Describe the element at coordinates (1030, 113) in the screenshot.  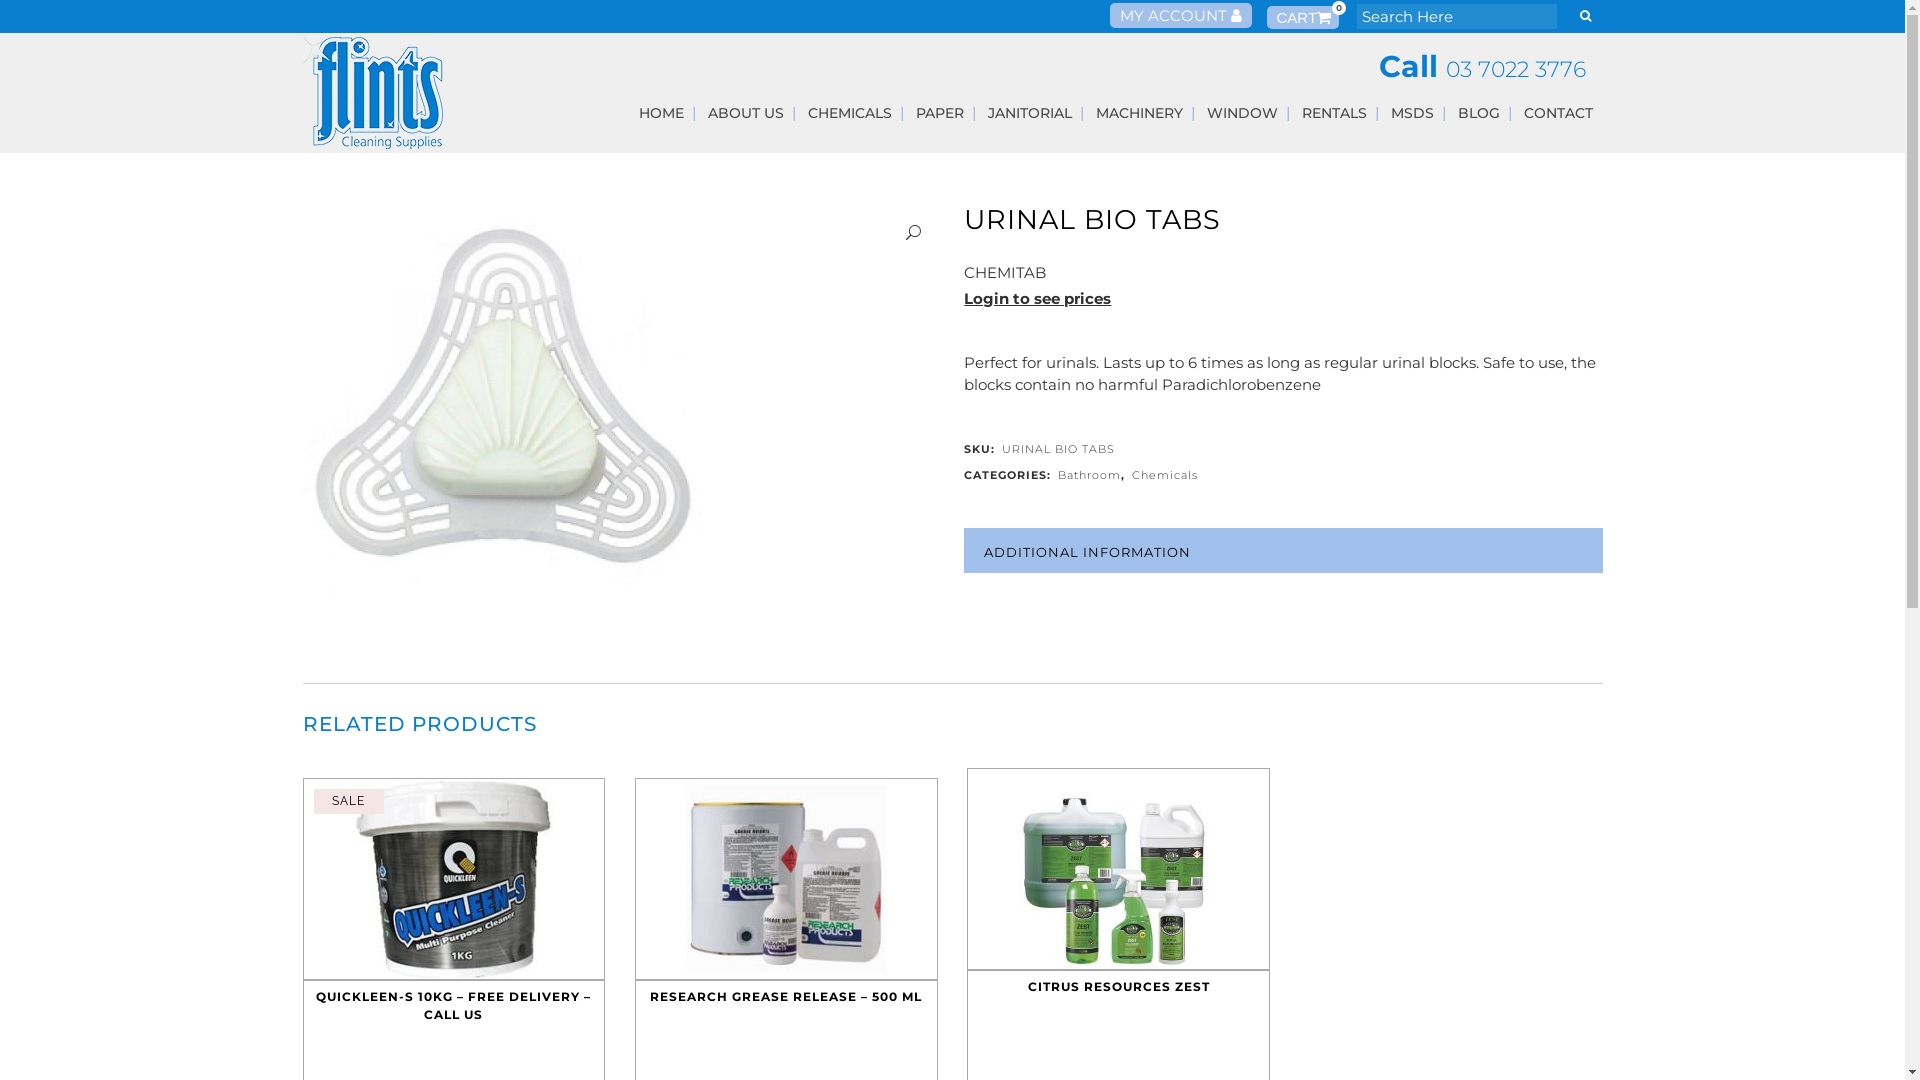
I see `JANITORIAL` at that location.